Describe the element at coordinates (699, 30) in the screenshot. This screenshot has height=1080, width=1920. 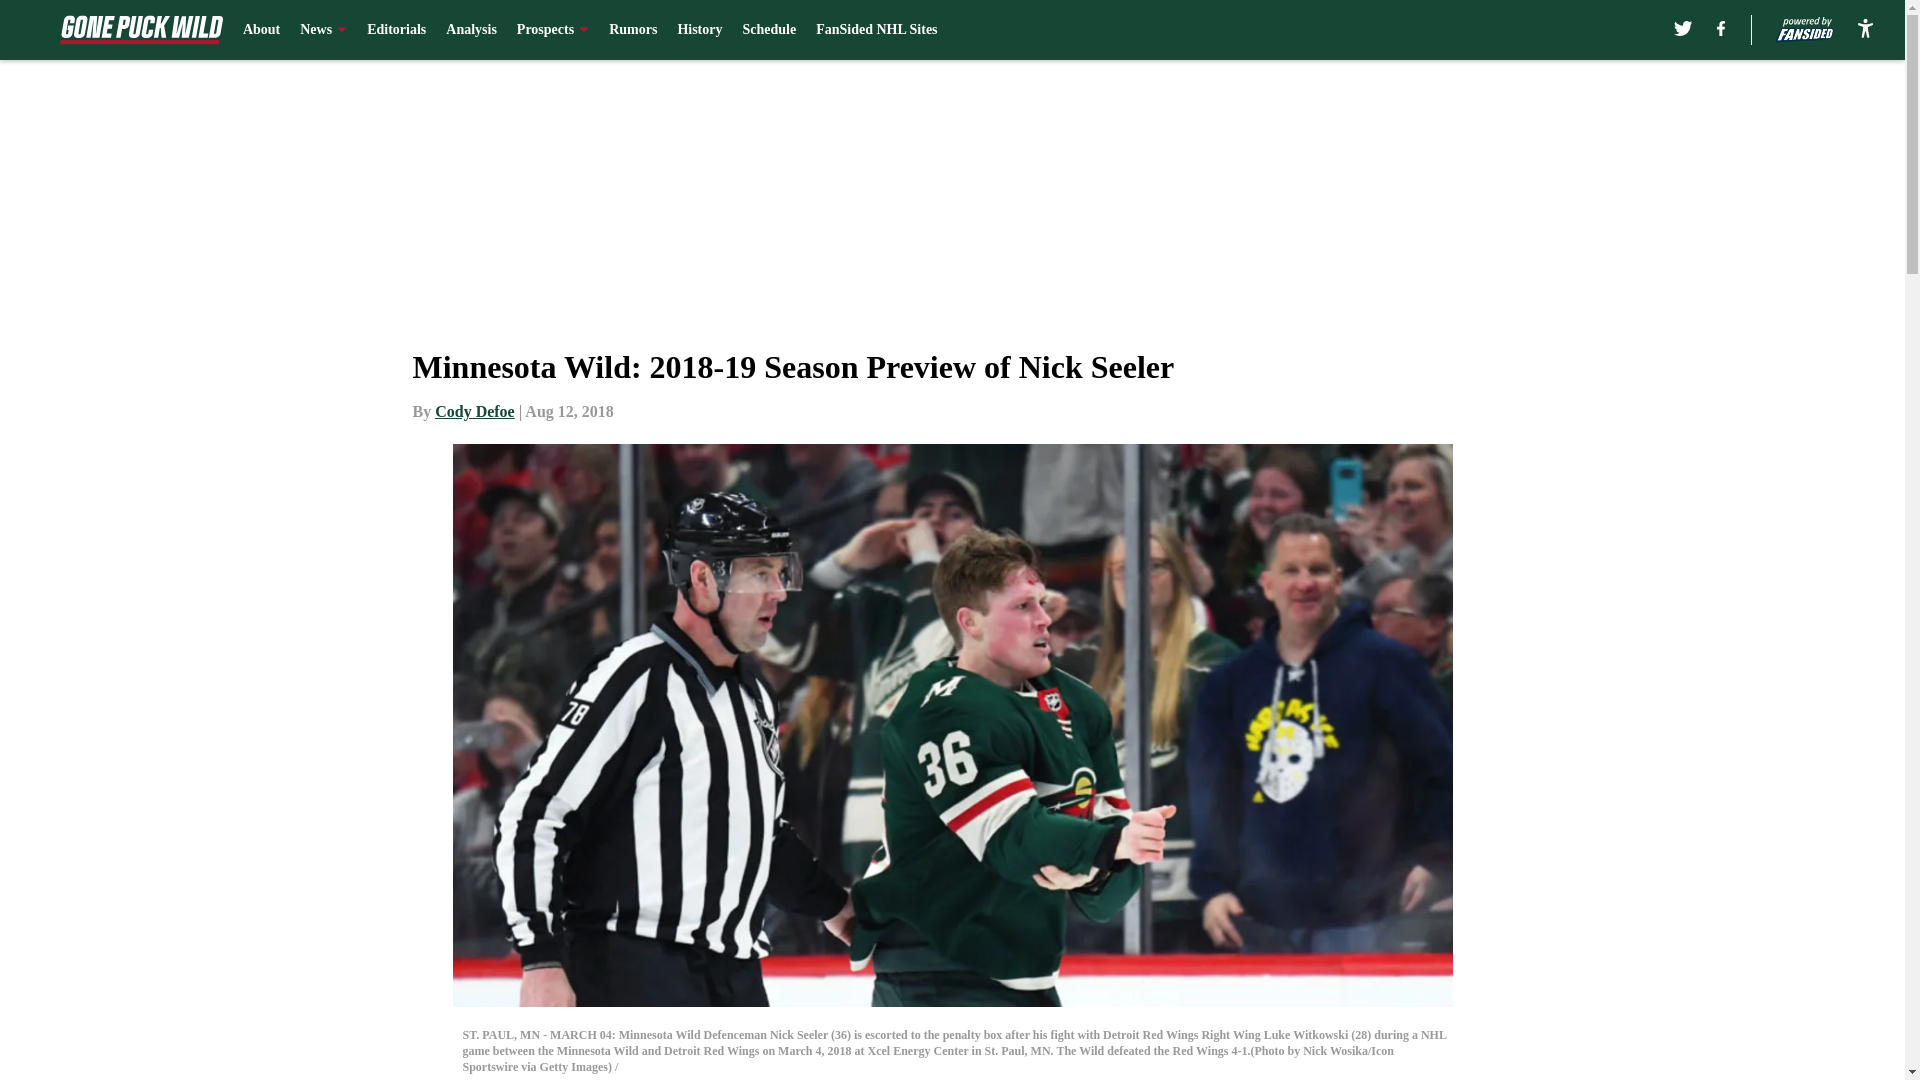
I see `History` at that location.